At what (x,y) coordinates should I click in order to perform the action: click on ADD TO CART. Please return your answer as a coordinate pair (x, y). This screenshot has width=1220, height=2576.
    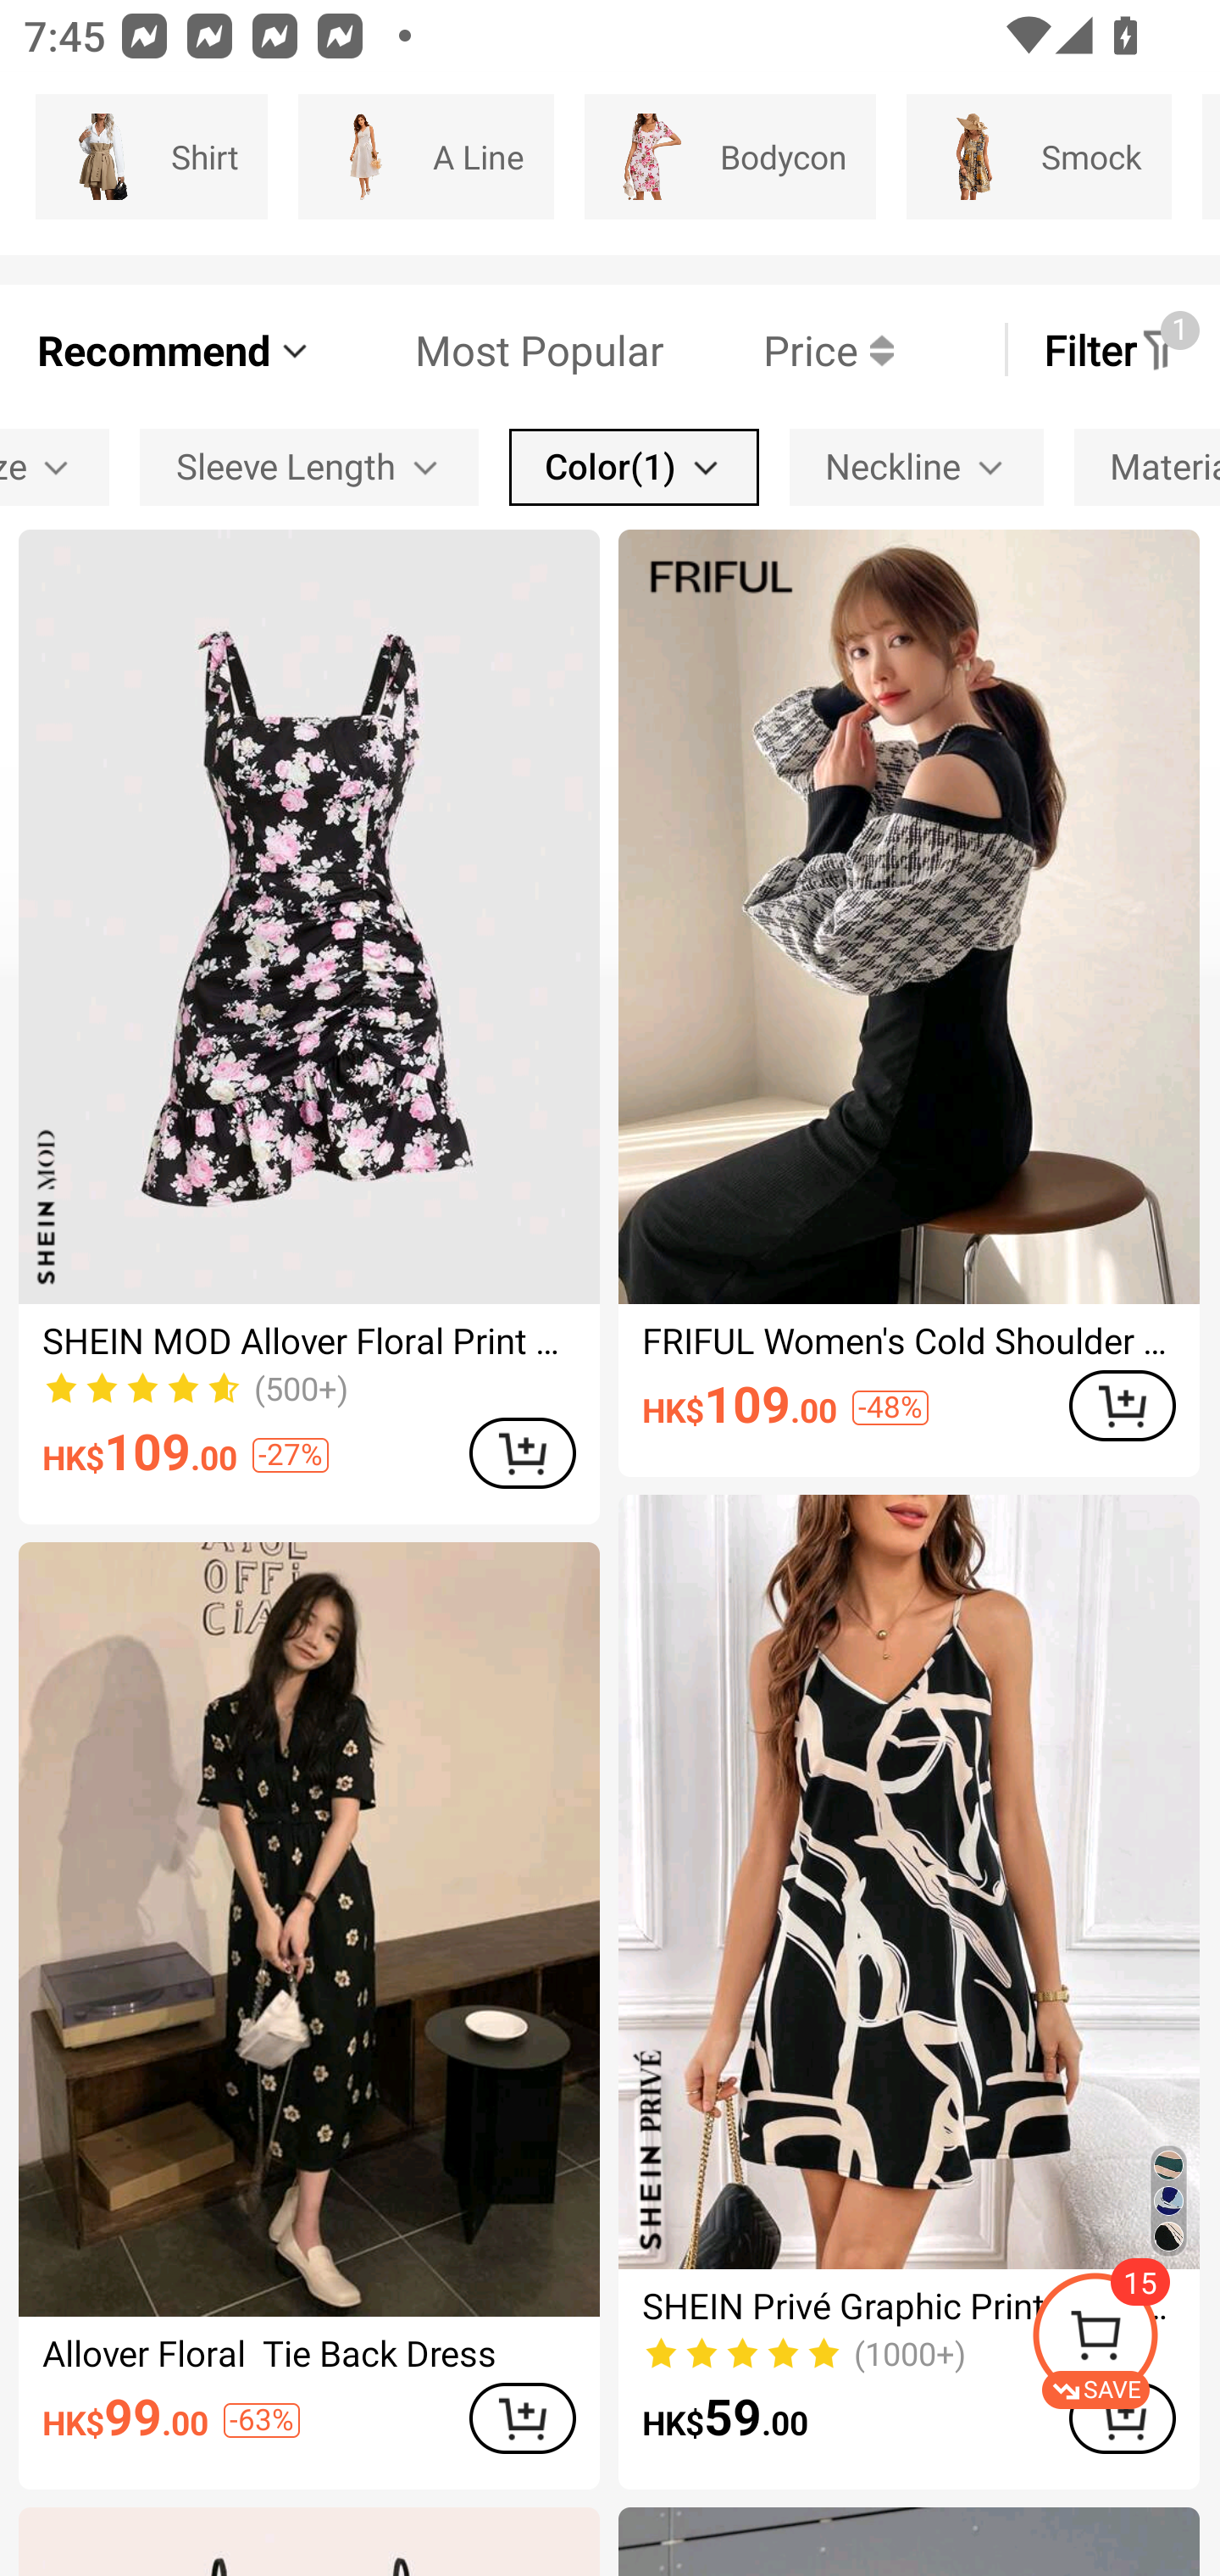
    Looking at the image, I should click on (1122, 1407).